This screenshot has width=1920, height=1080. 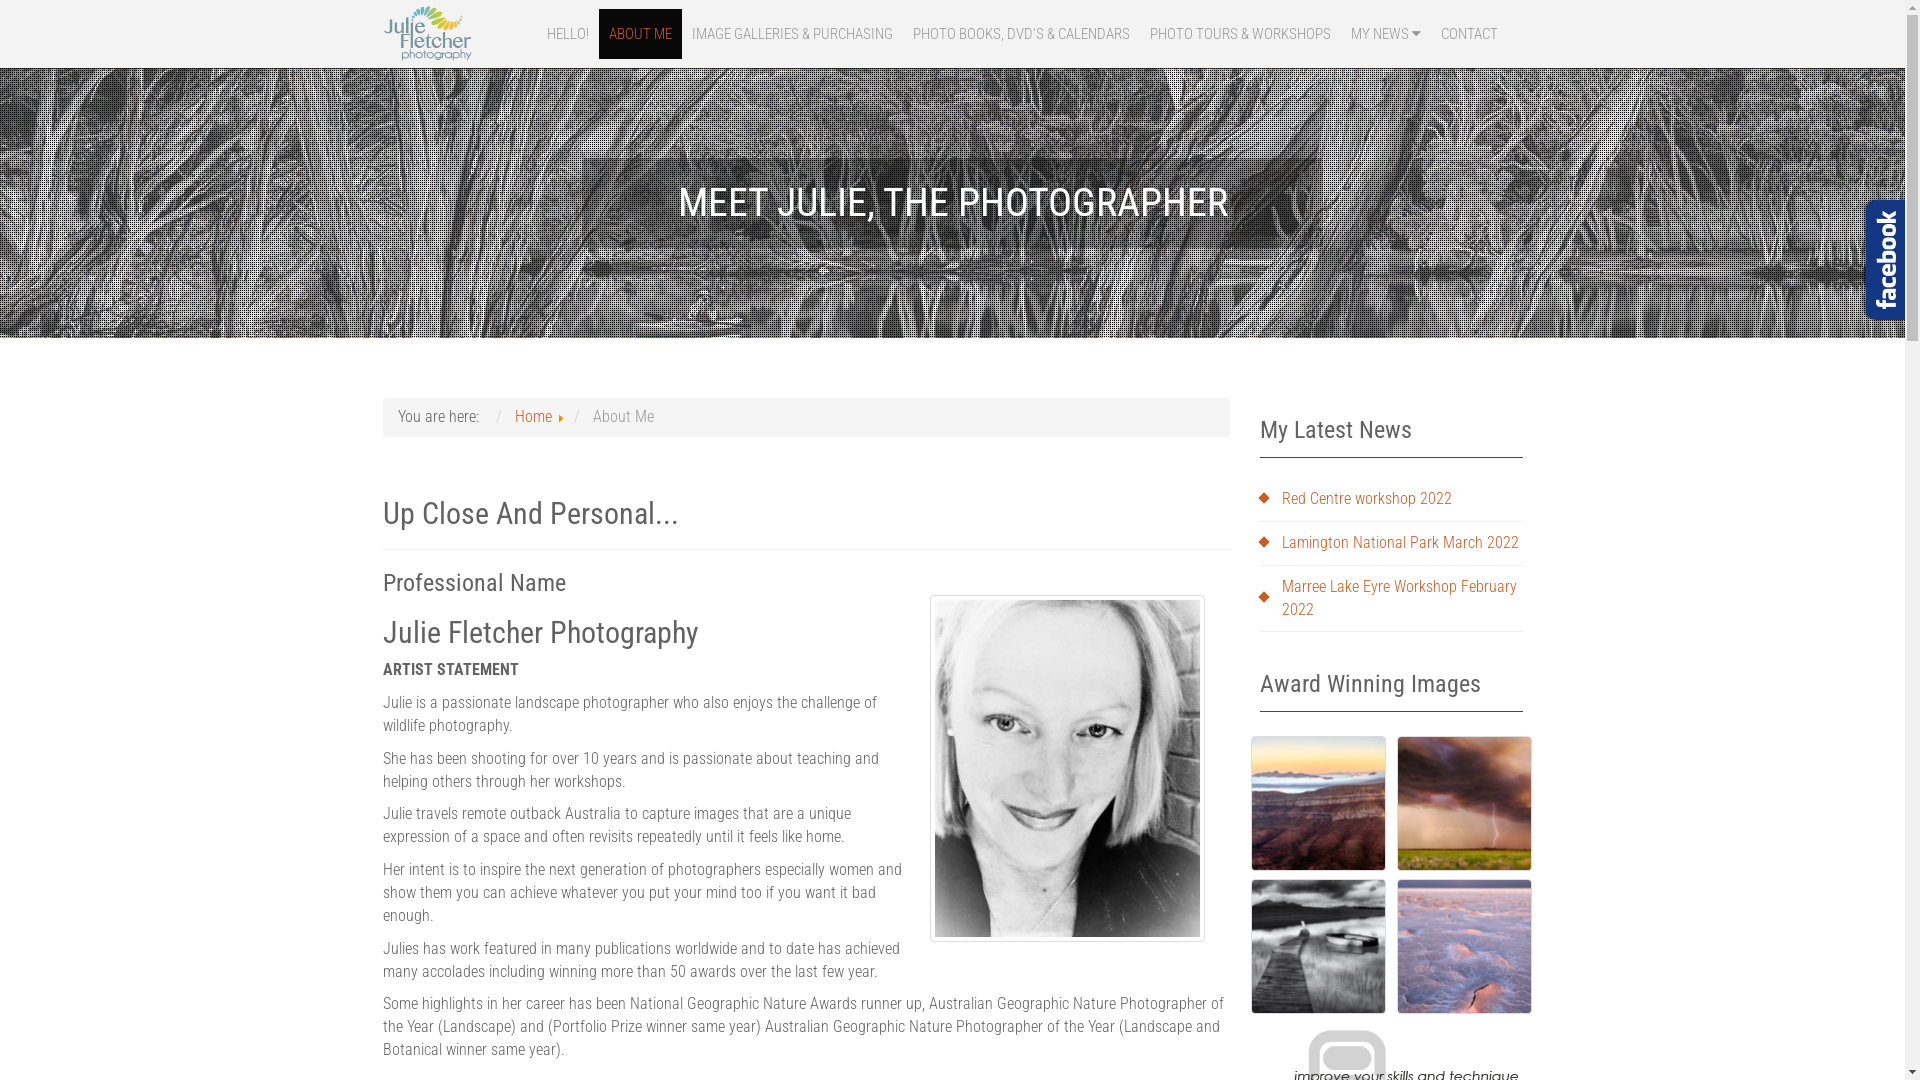 I want to click on Lamington National Park March 2022, so click(x=1392, y=544).